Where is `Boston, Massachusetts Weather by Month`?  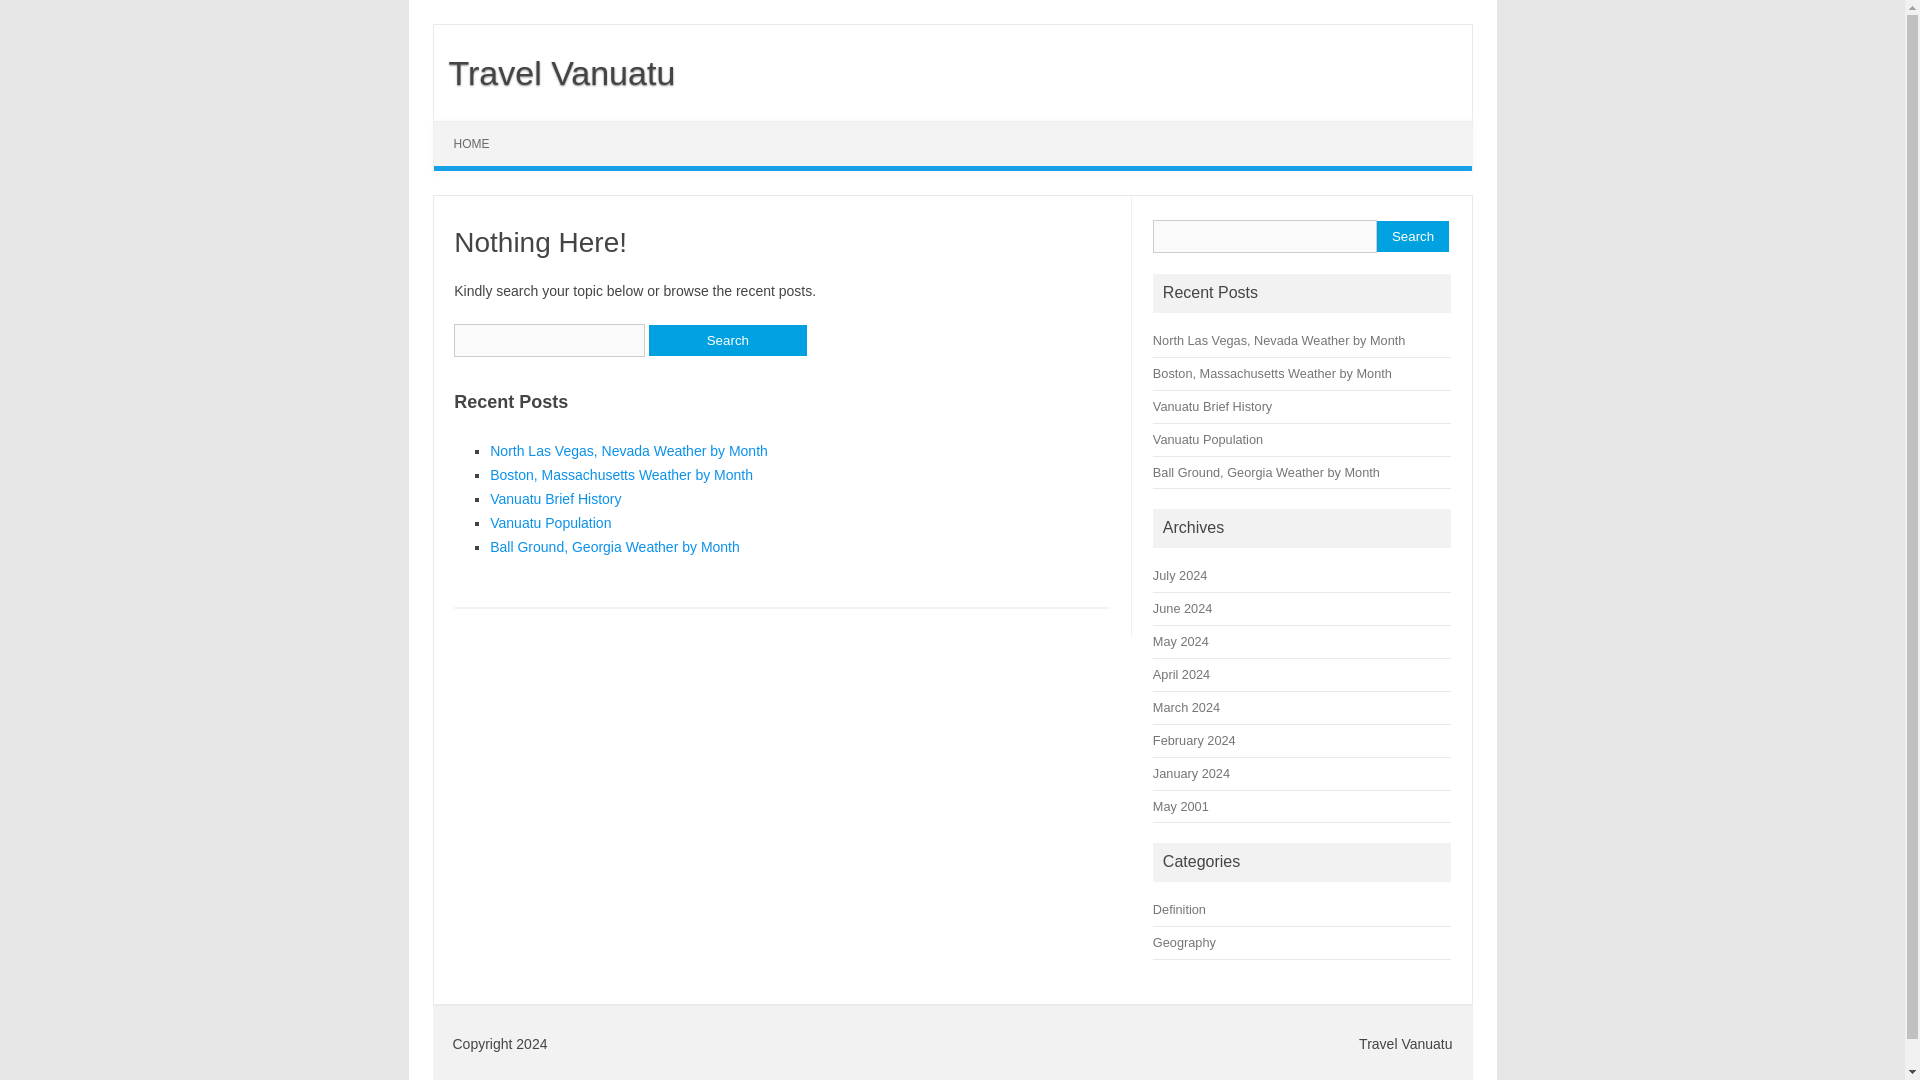 Boston, Massachusetts Weather by Month is located at coordinates (620, 474).